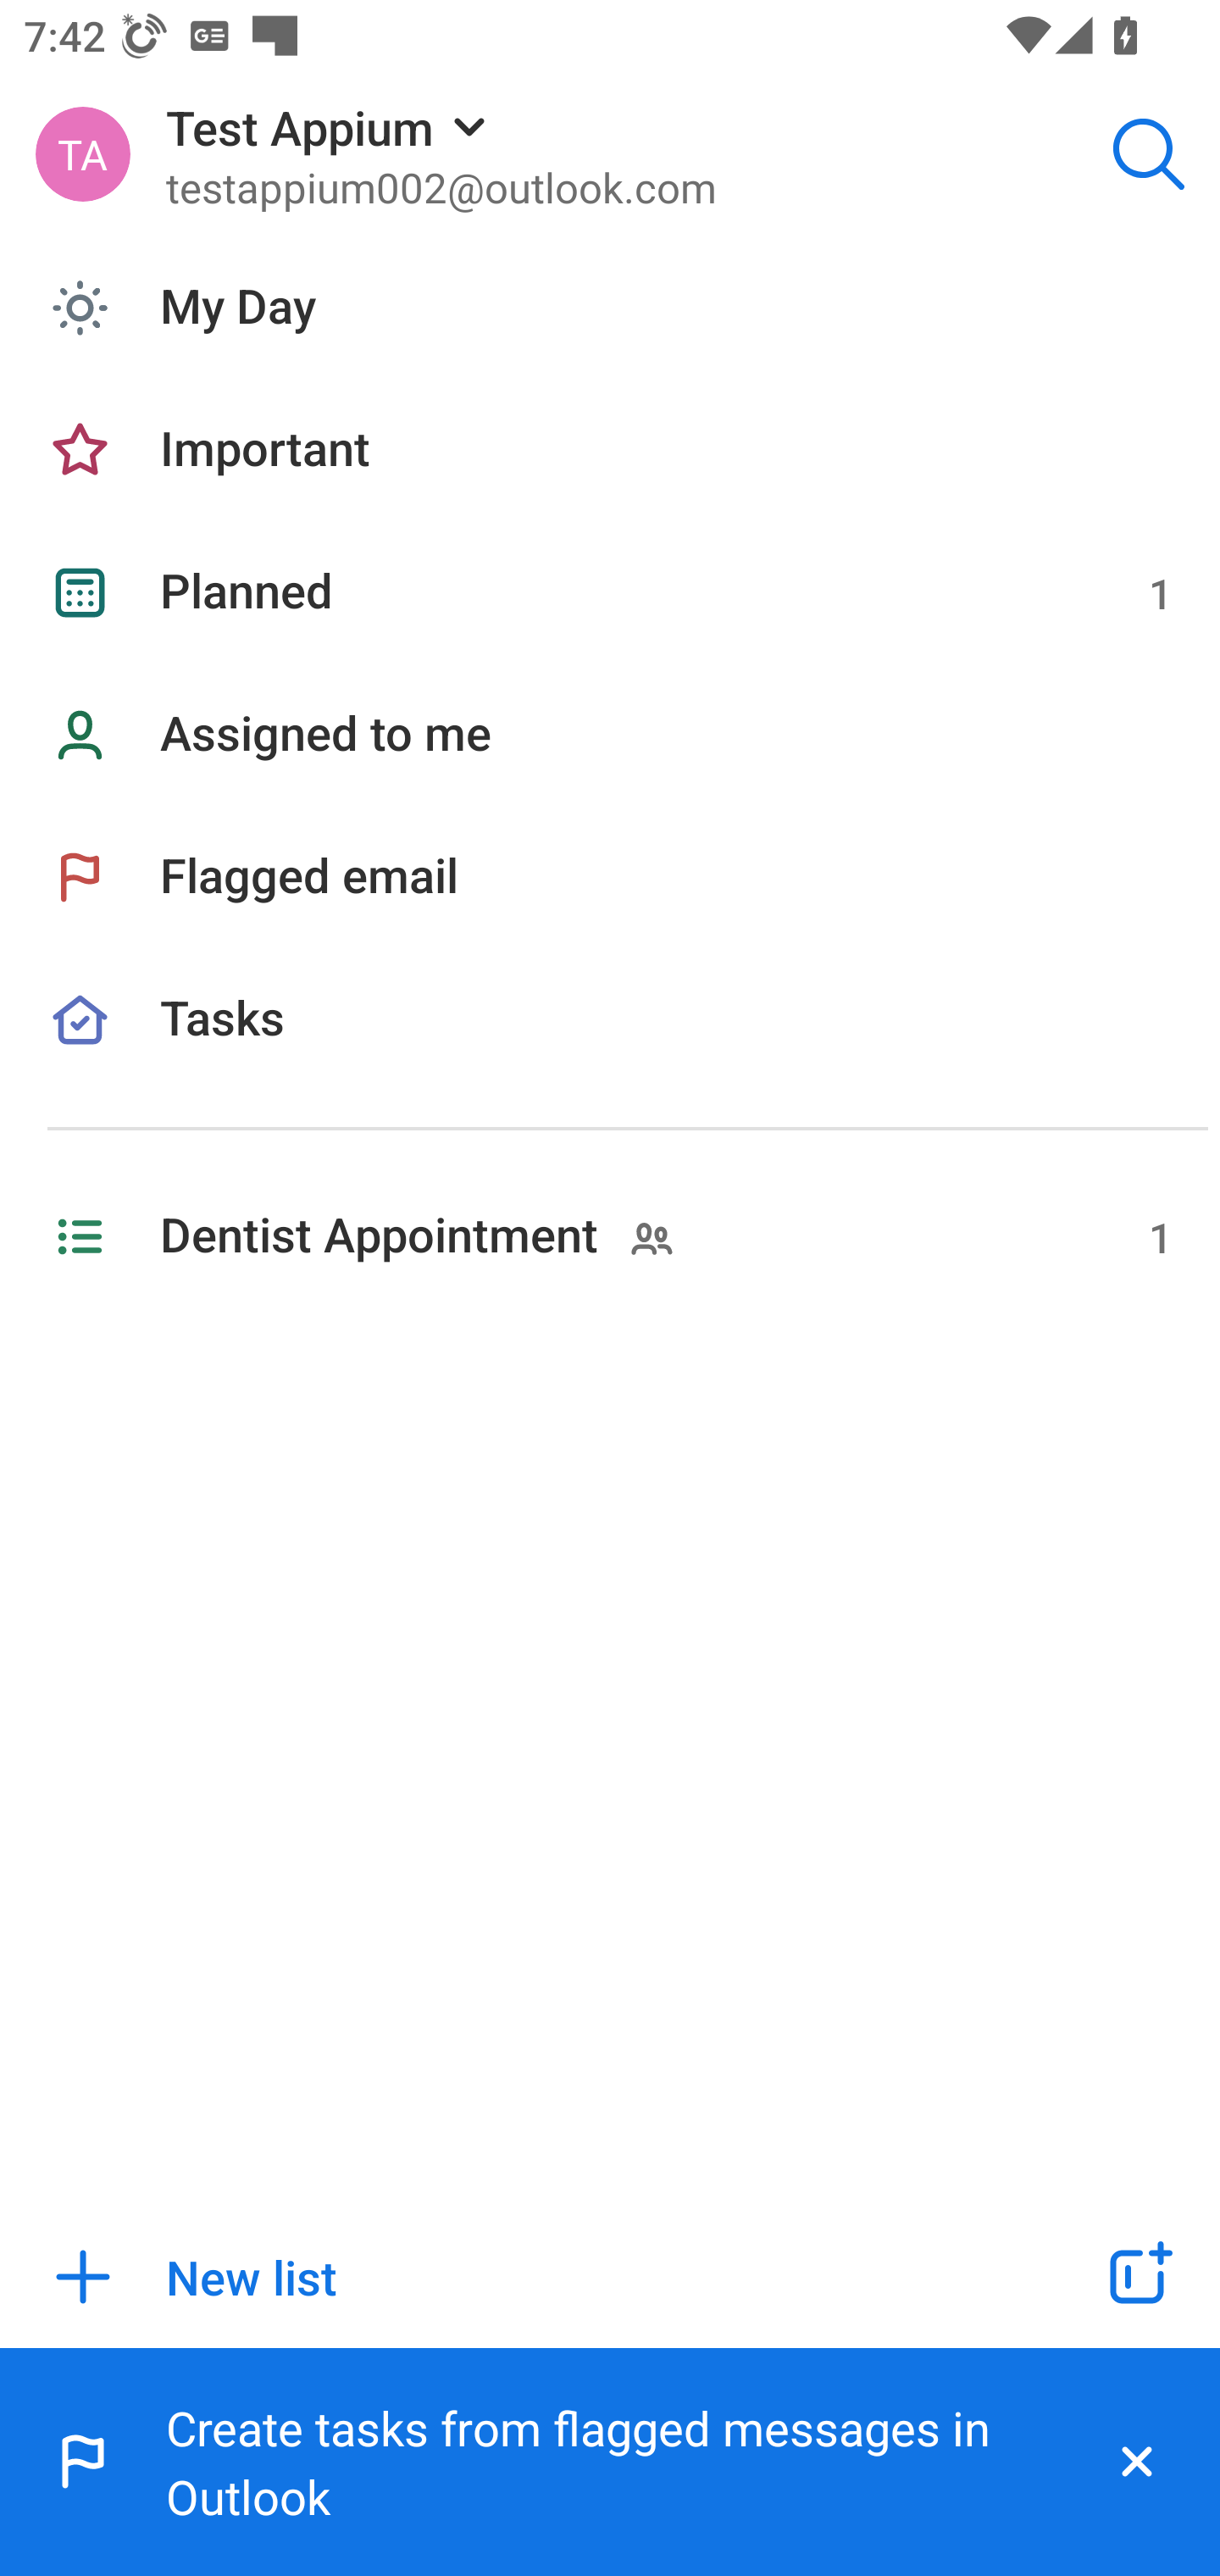 Image resolution: width=1220 pixels, height=2576 pixels. Describe the element at coordinates (1137, 2462) in the screenshot. I see `Close` at that location.